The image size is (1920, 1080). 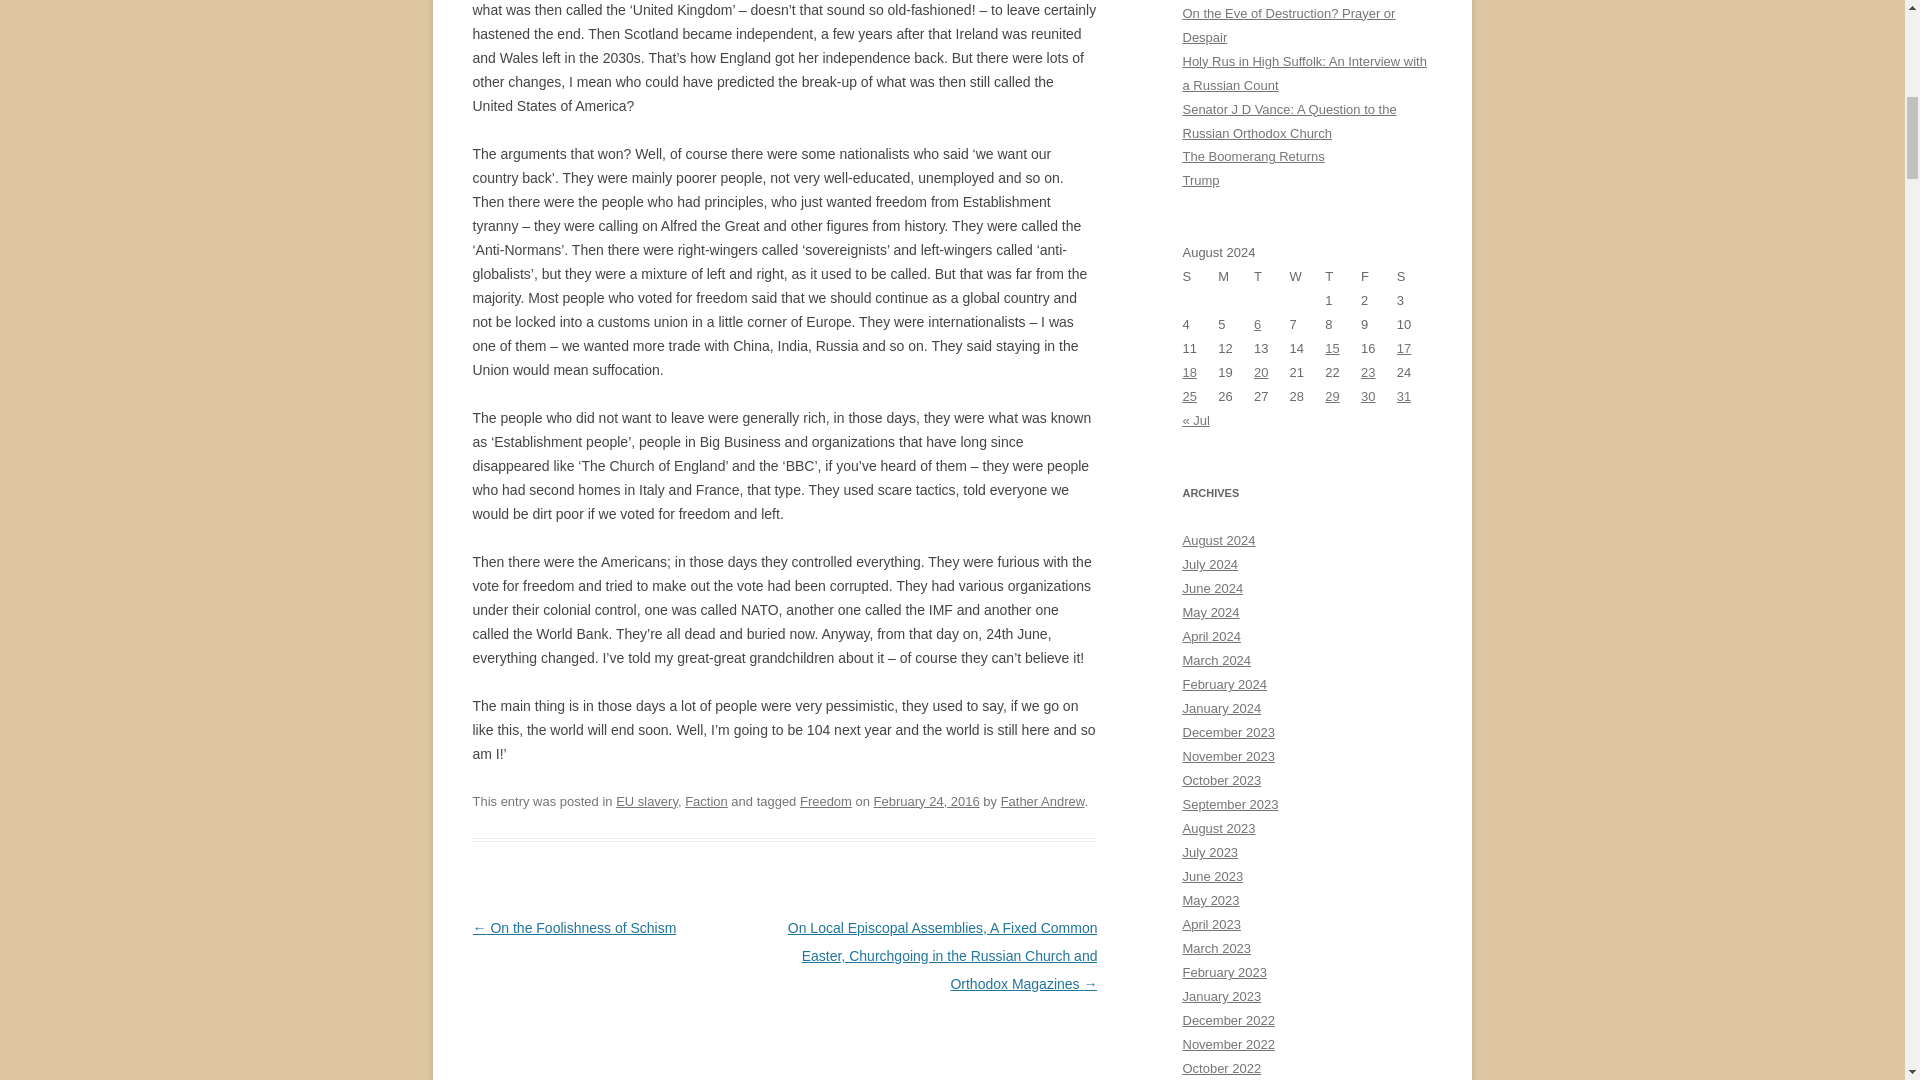 I want to click on Trump, so click(x=1200, y=180).